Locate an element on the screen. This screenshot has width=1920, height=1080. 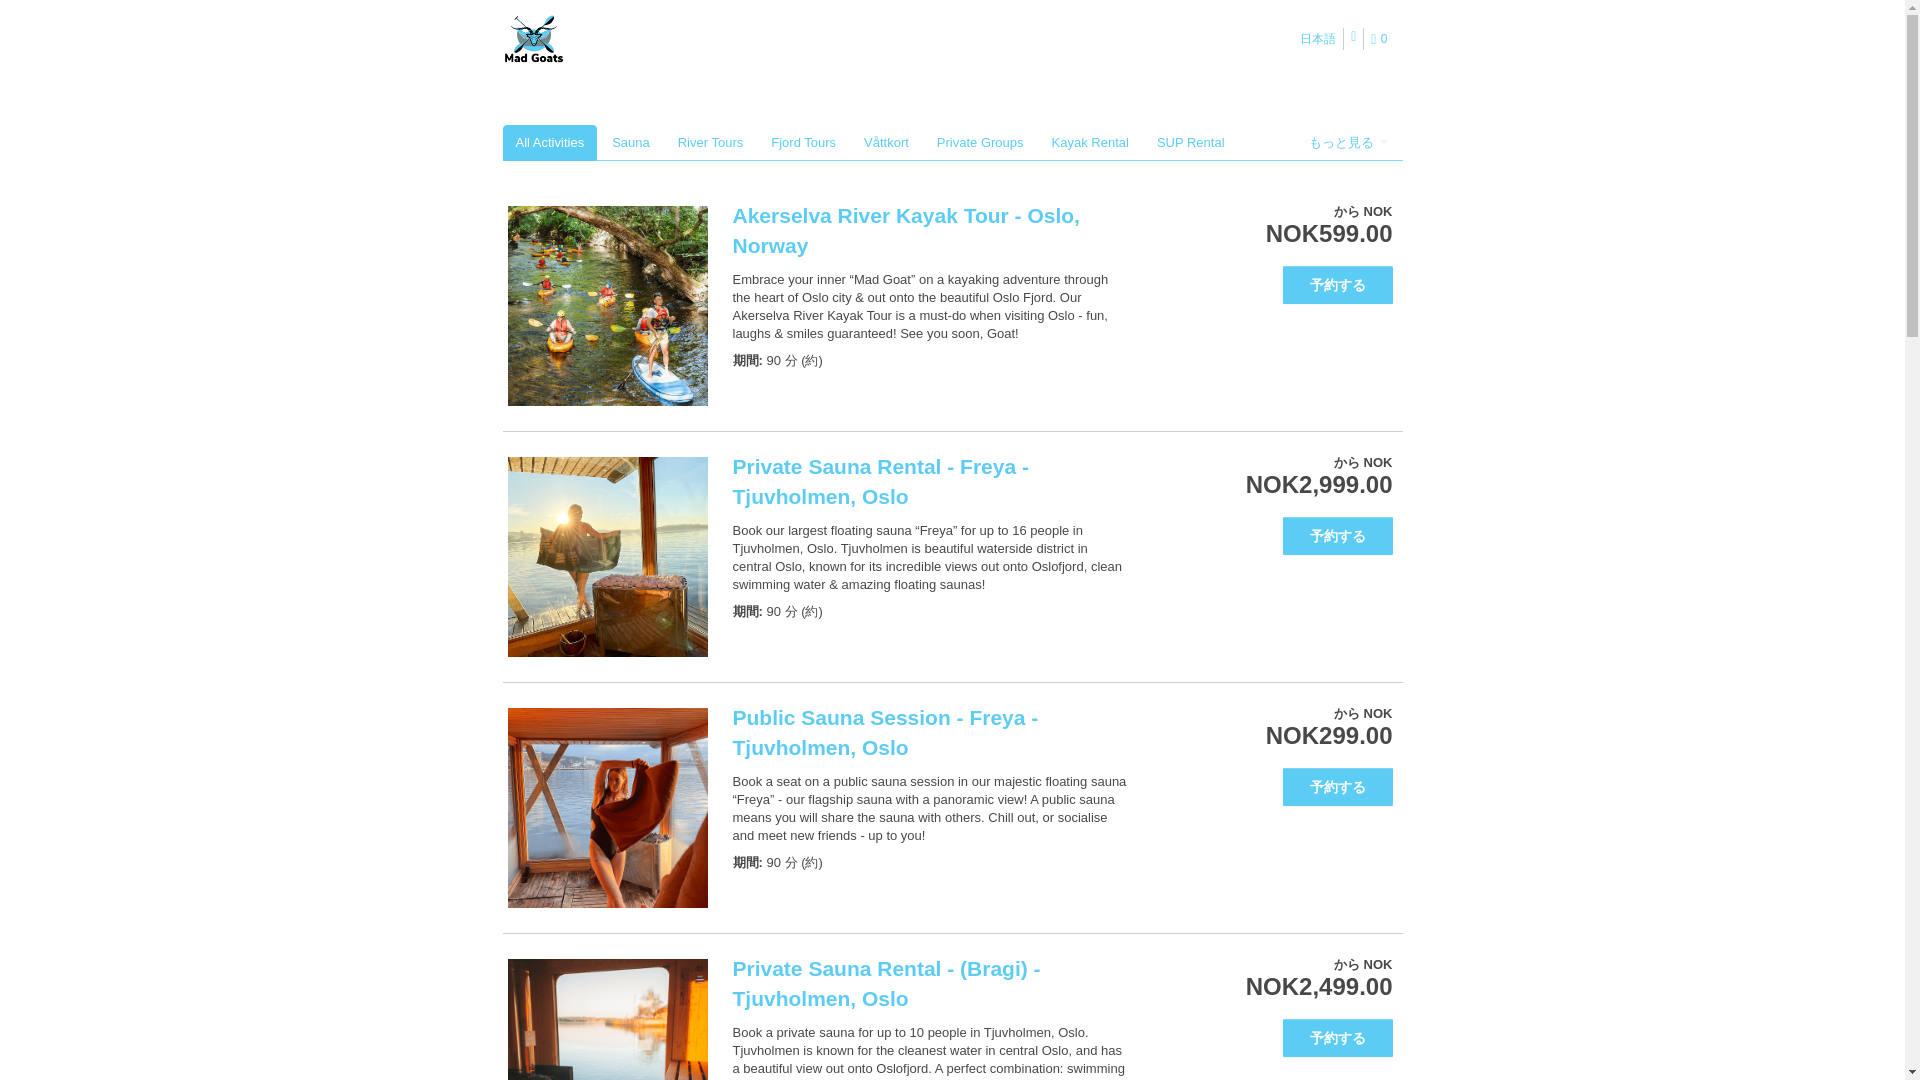
All Activities is located at coordinates (549, 142).